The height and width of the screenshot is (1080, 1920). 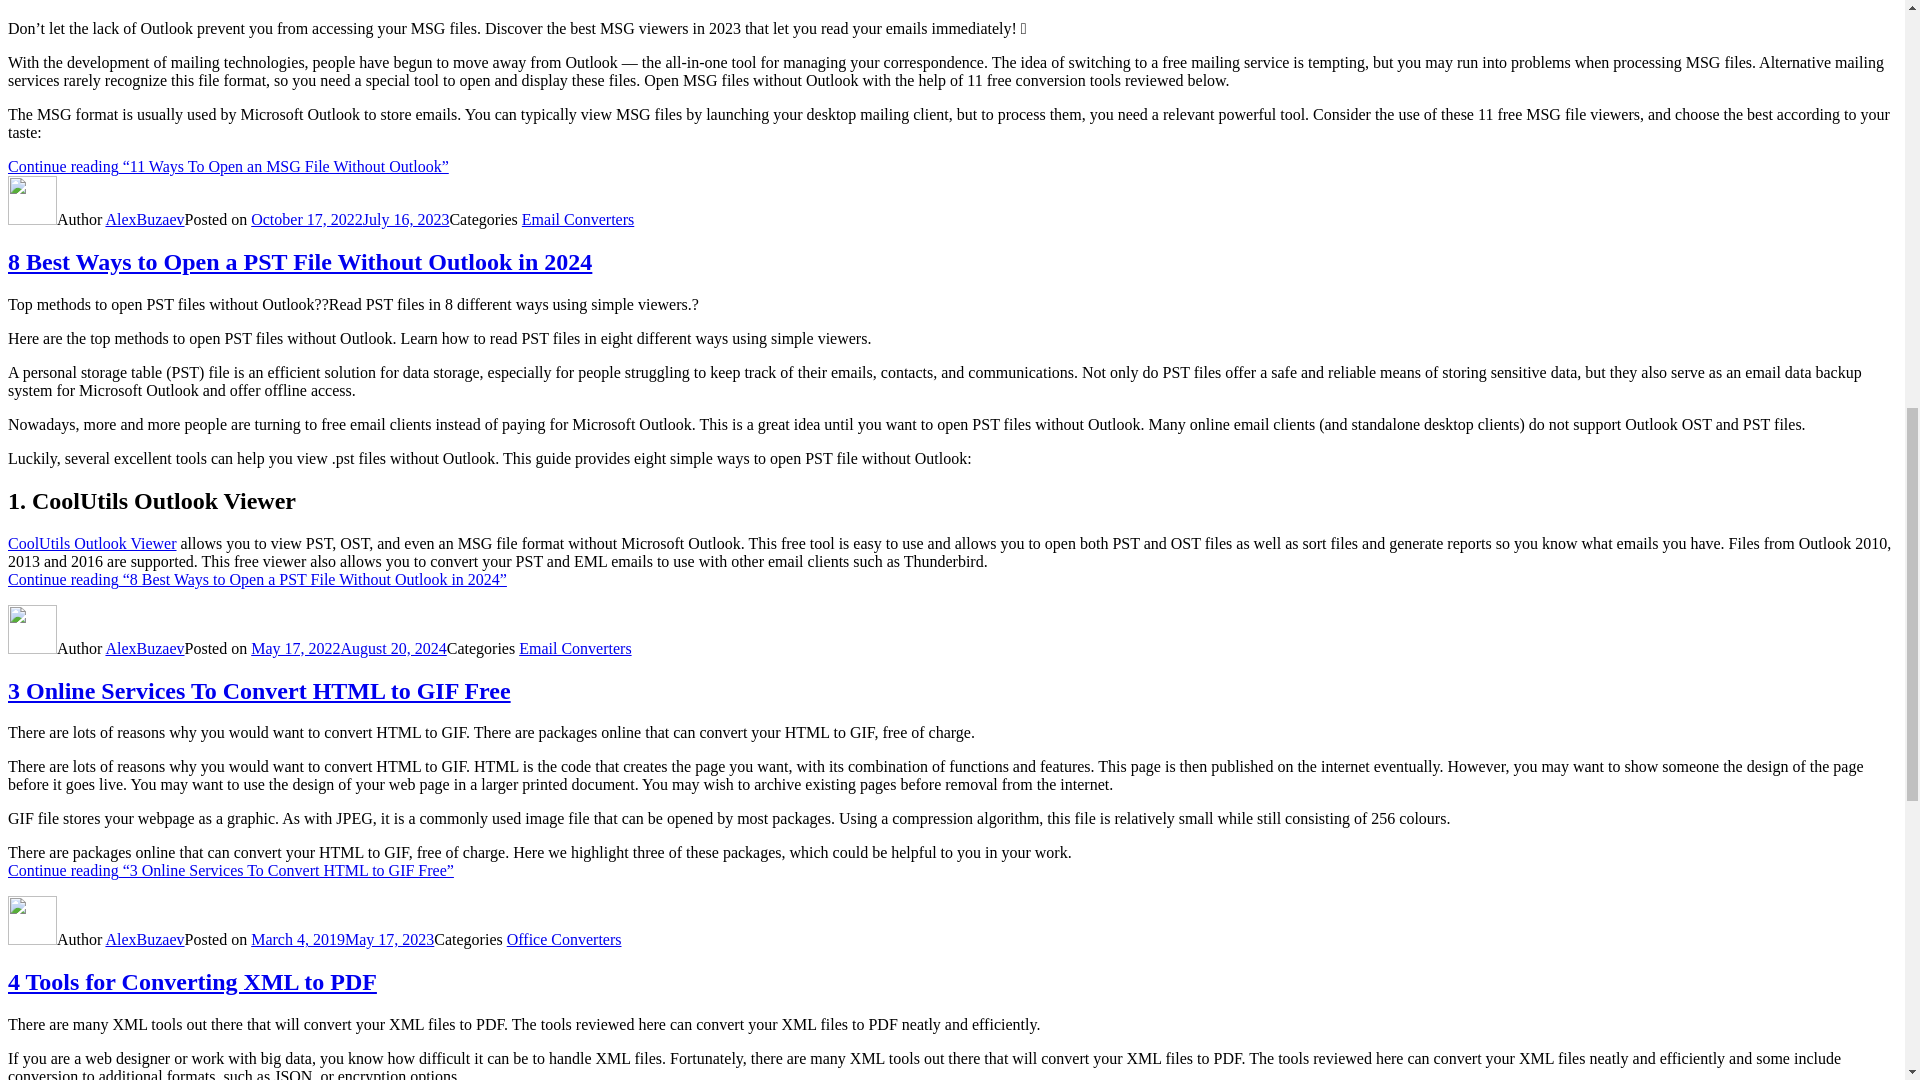 What do you see at coordinates (350, 218) in the screenshot?
I see `October 17, 2022July 16, 2023` at bounding box center [350, 218].